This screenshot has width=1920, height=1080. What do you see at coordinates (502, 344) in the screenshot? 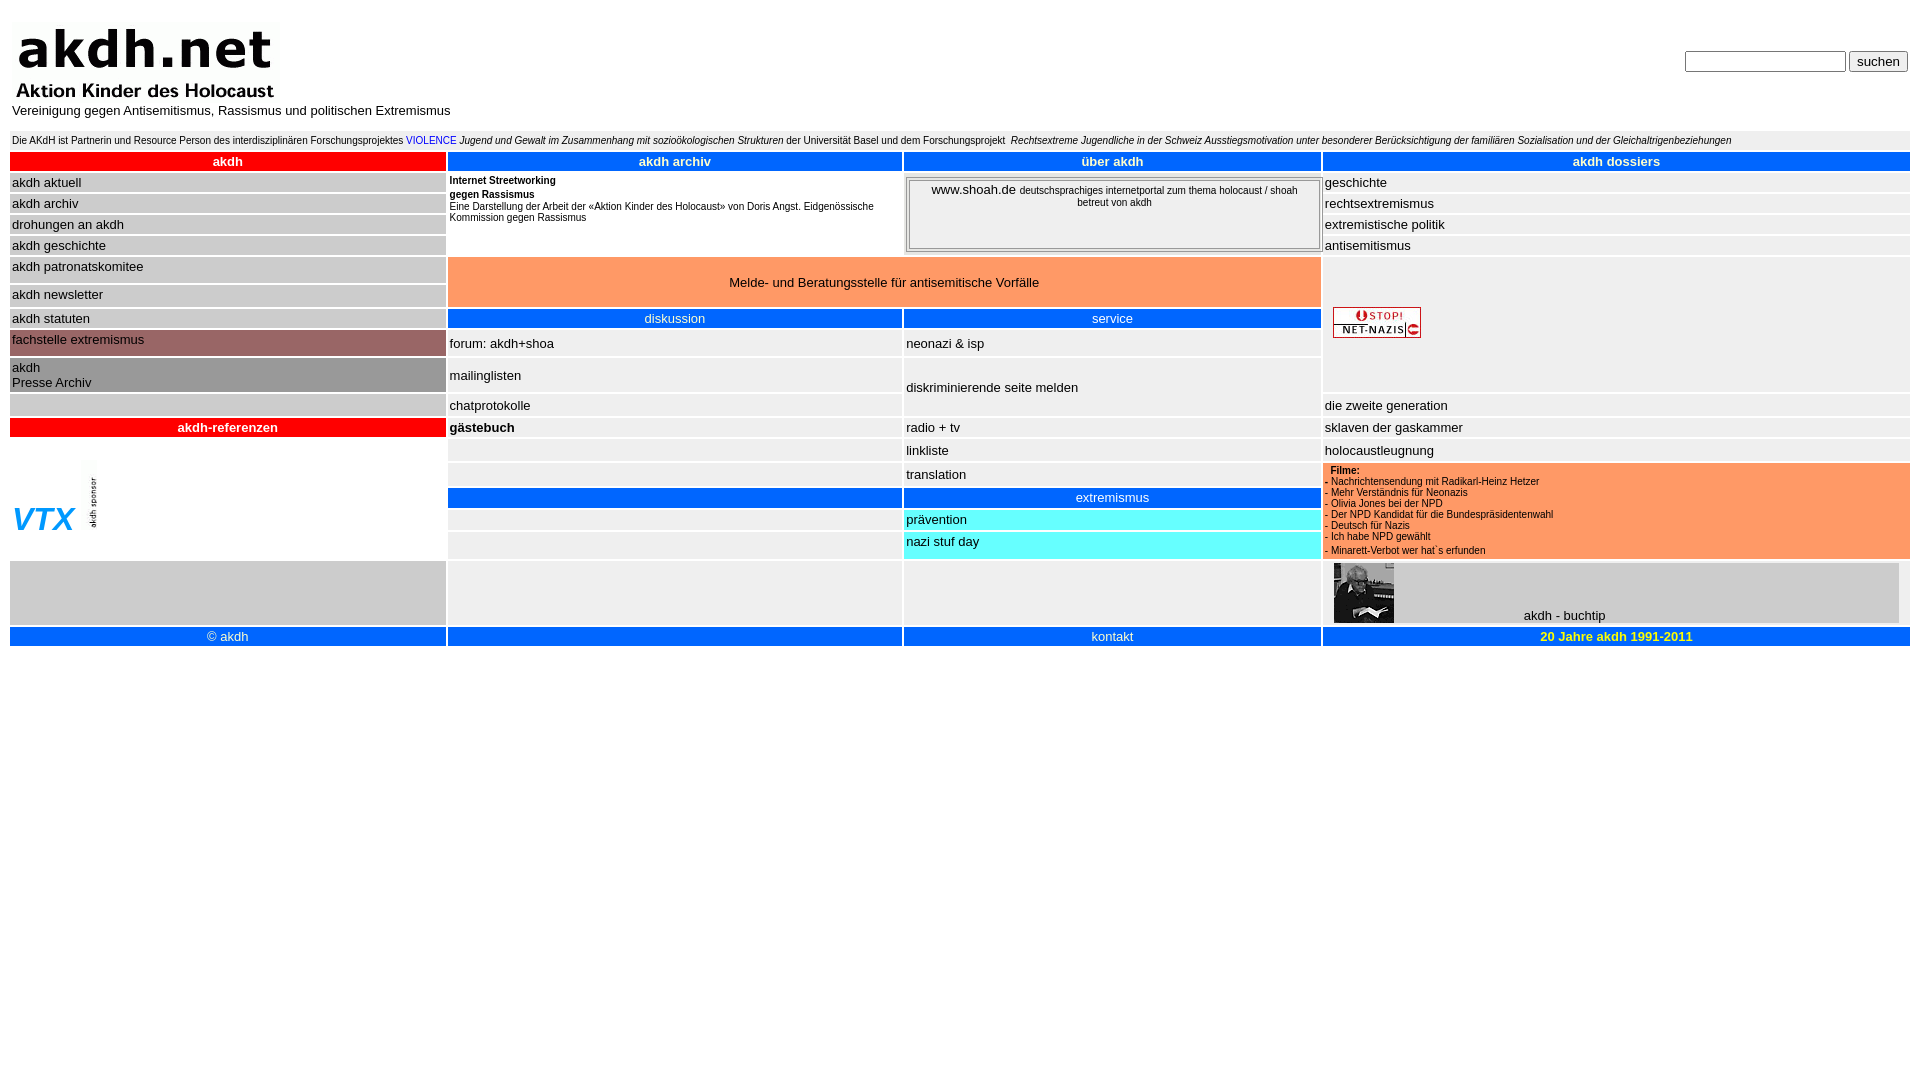
I see `forum: akdh+shoa` at bounding box center [502, 344].